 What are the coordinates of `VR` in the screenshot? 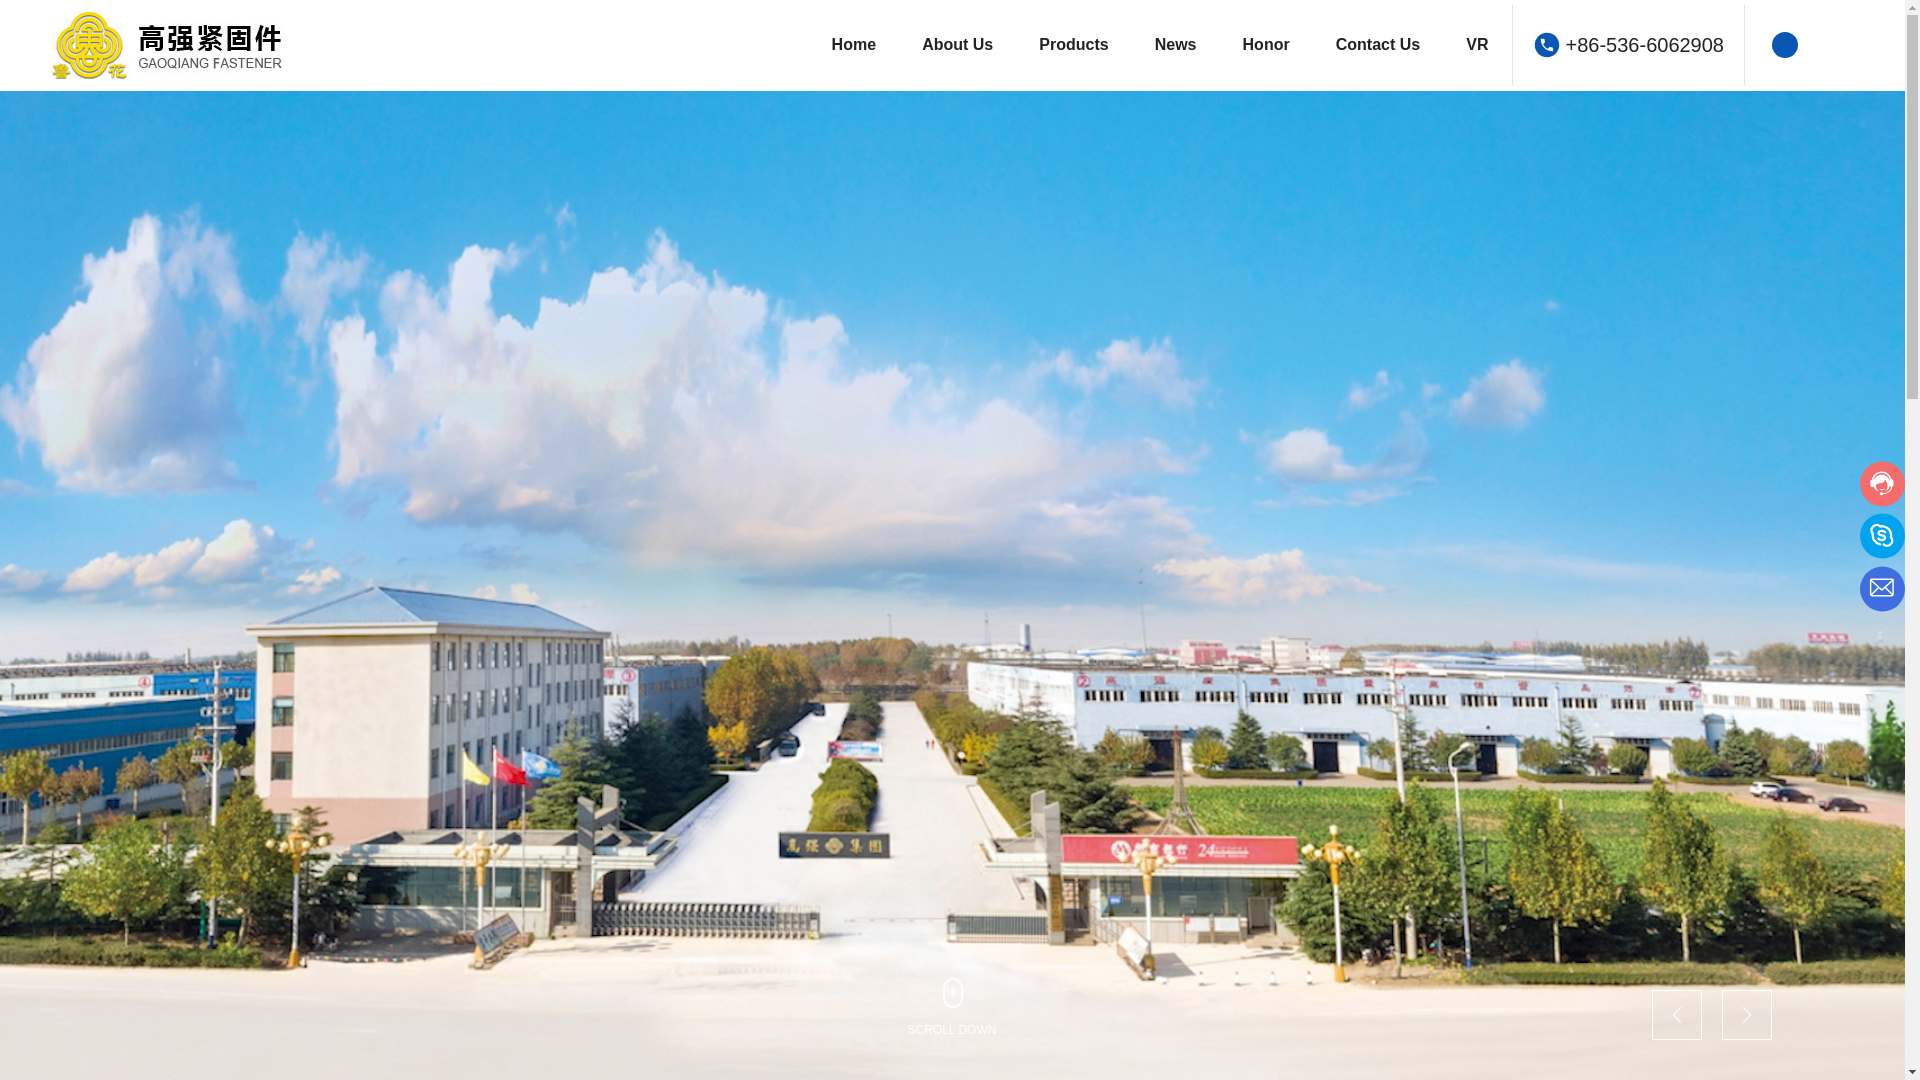 It's located at (1477, 45).